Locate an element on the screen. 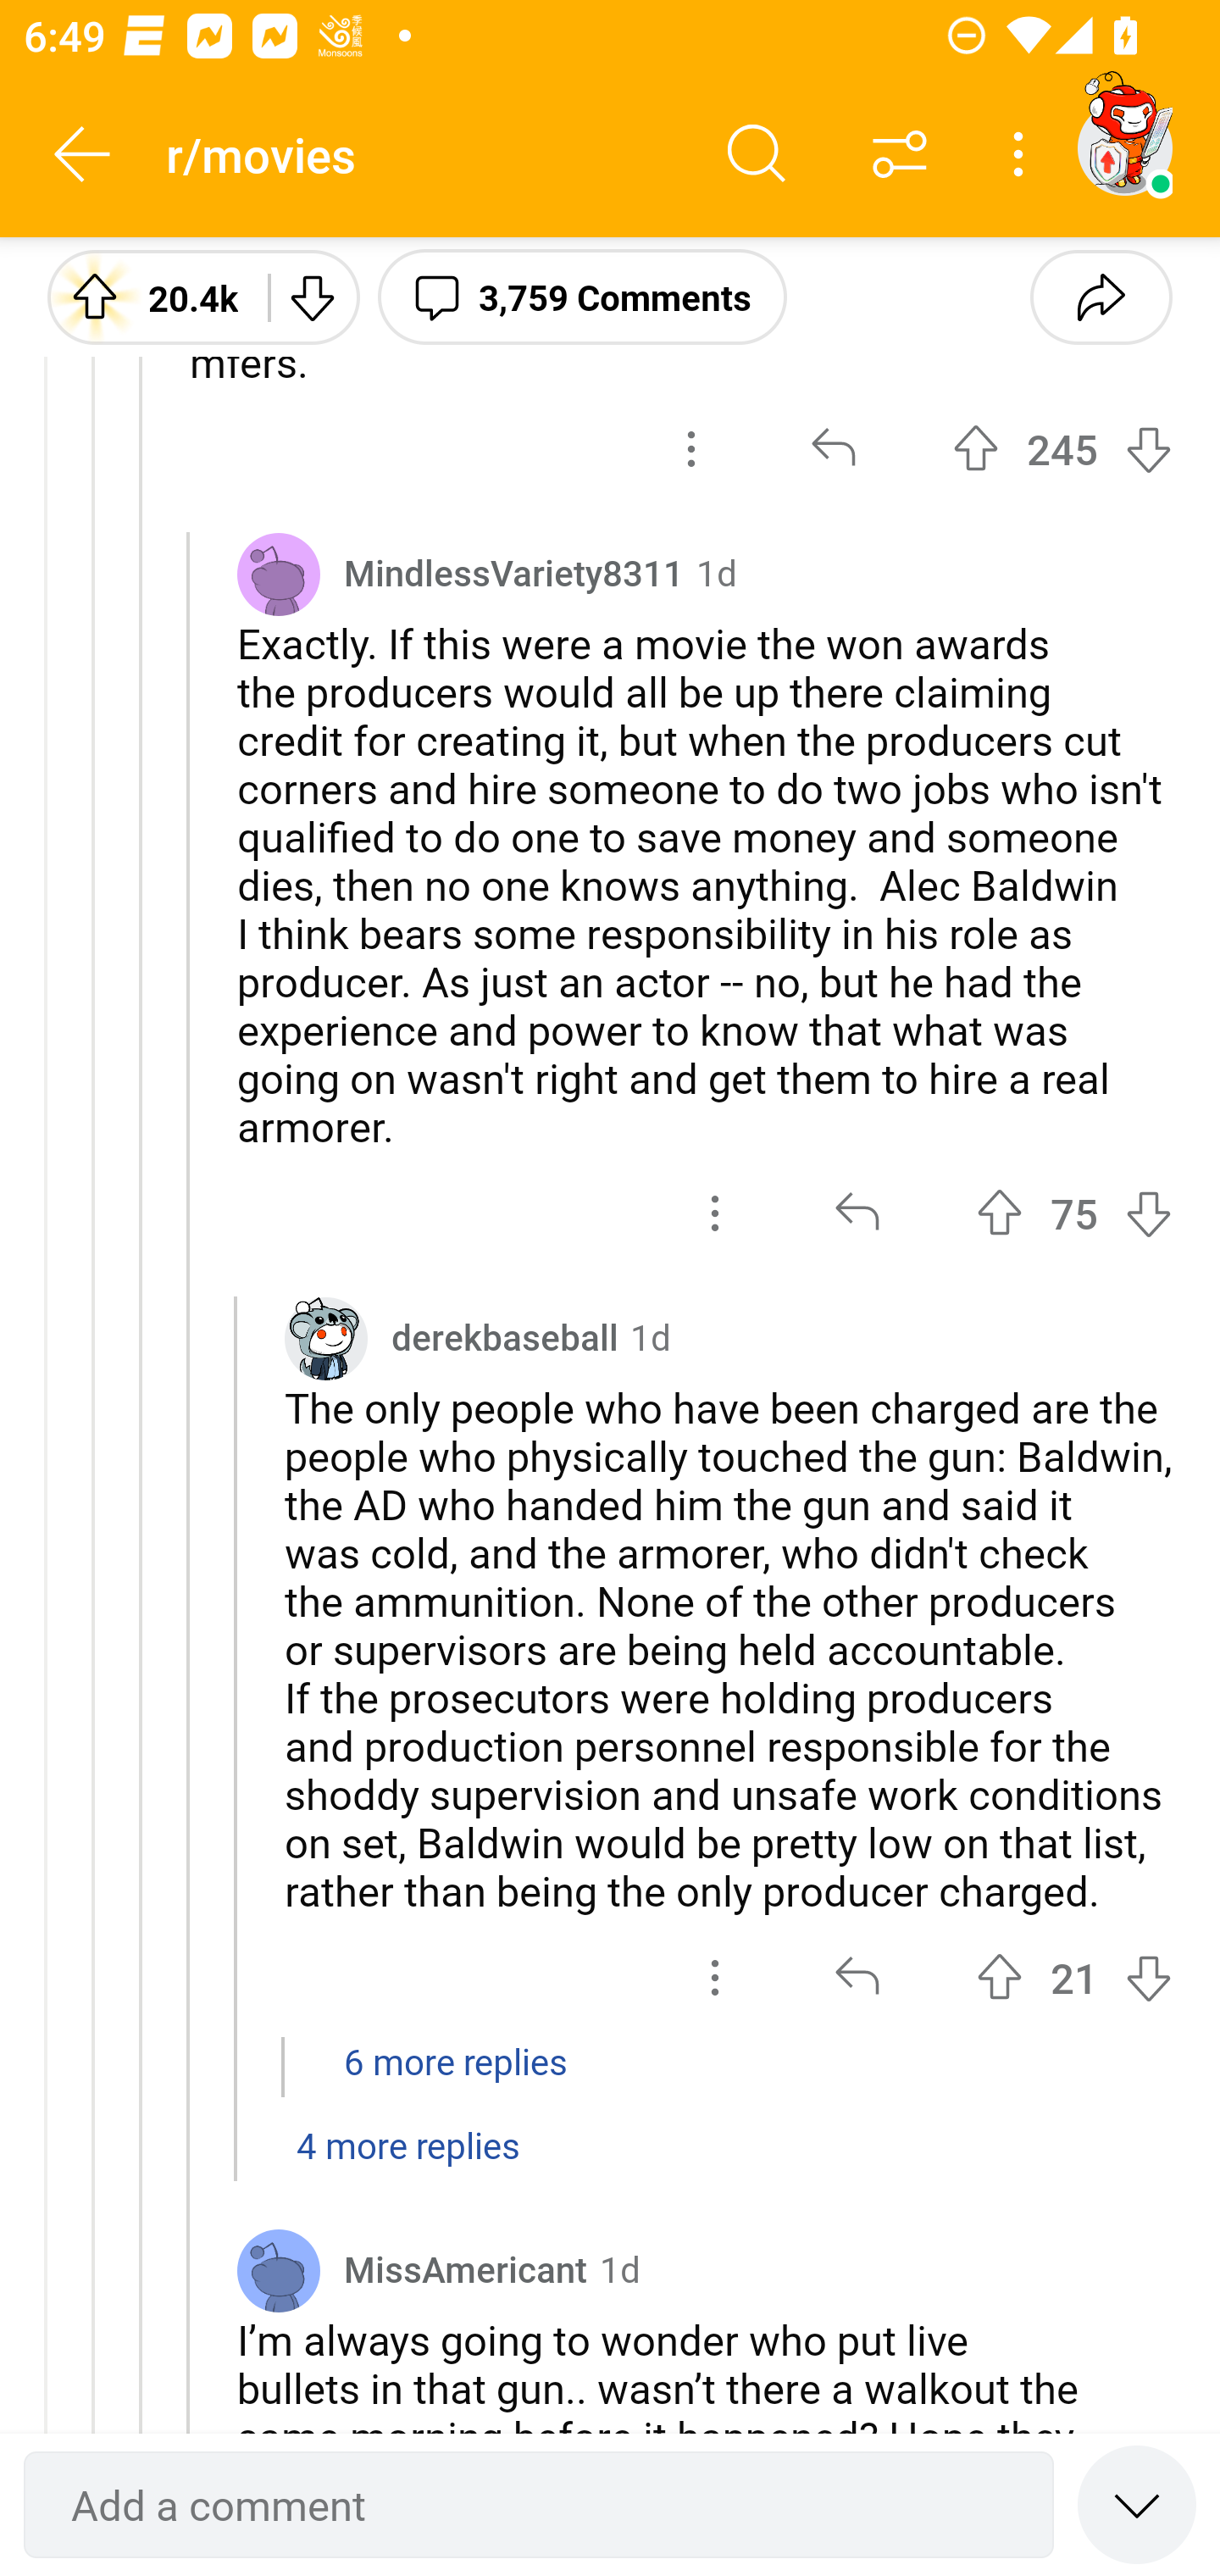 This screenshot has height=2576, width=1220. Custom avatar is located at coordinates (325, 1339).